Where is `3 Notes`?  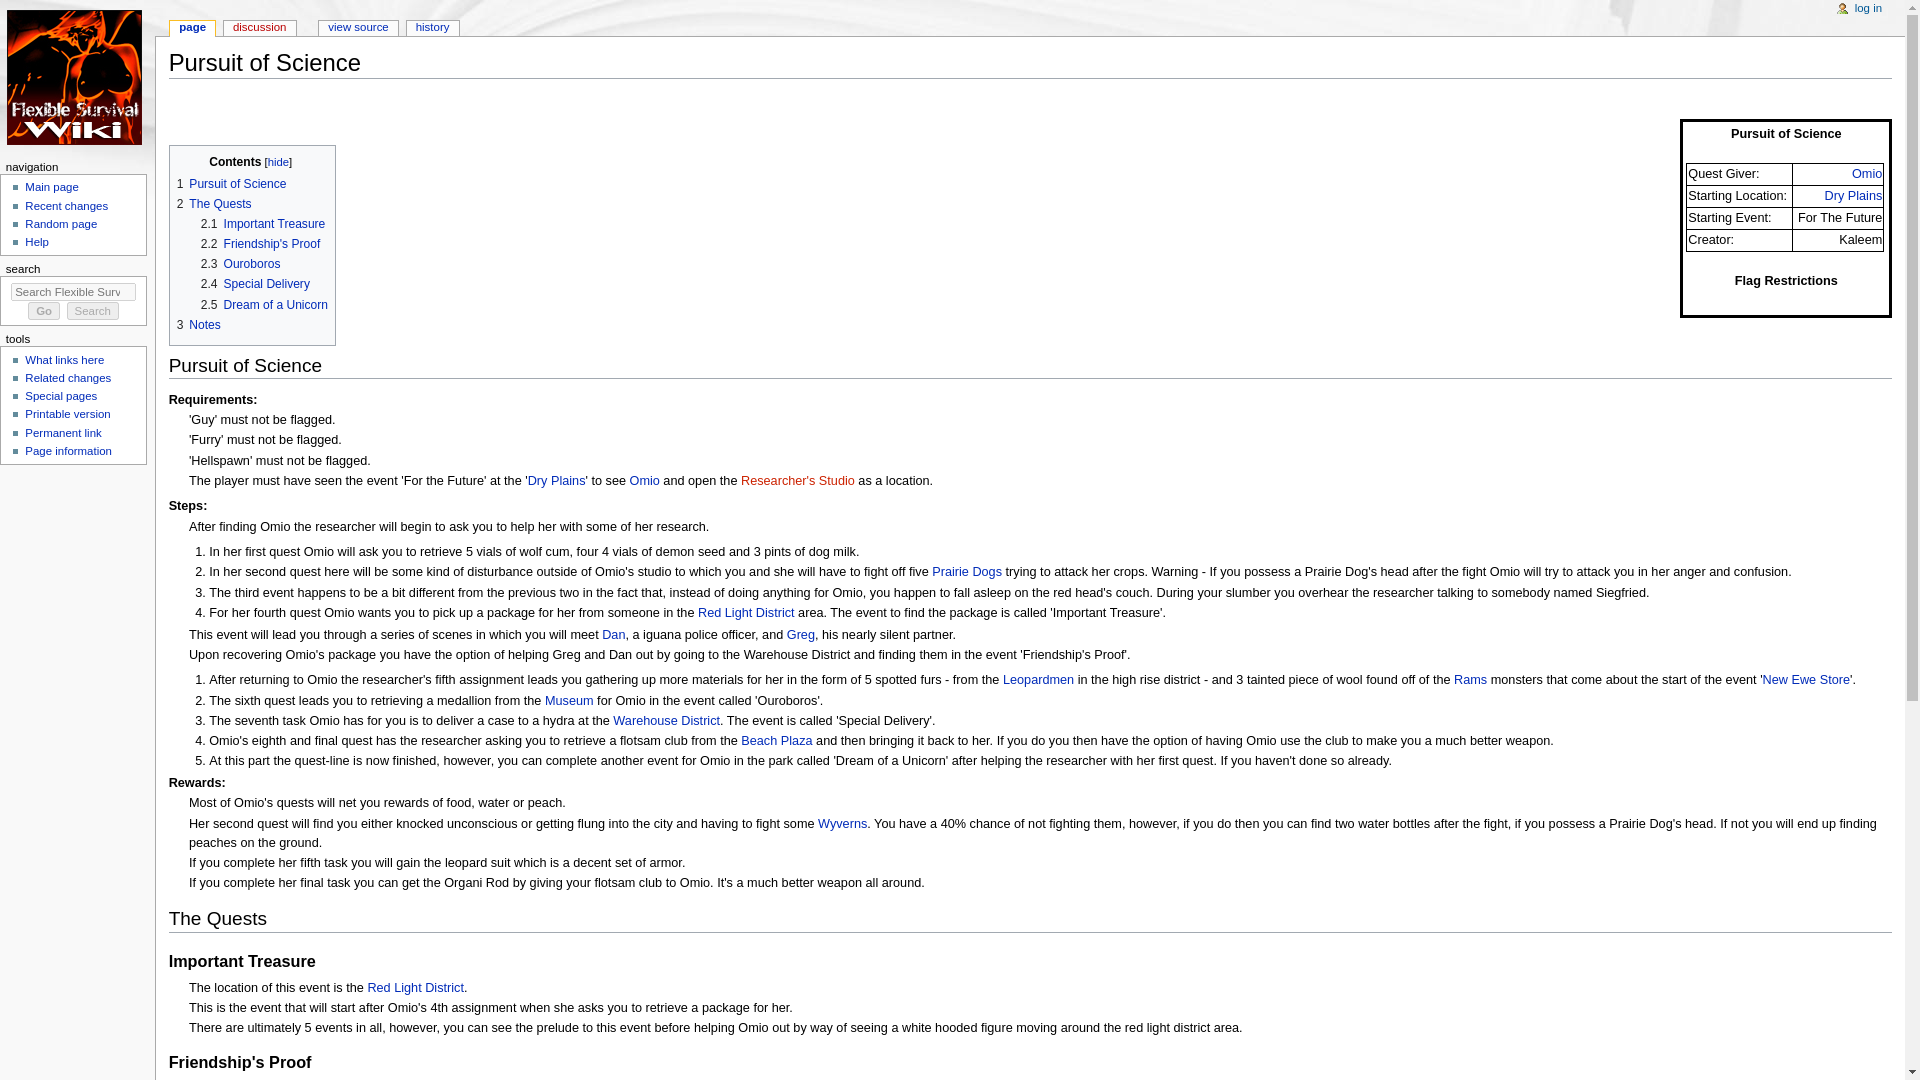
3 Notes is located at coordinates (198, 324).